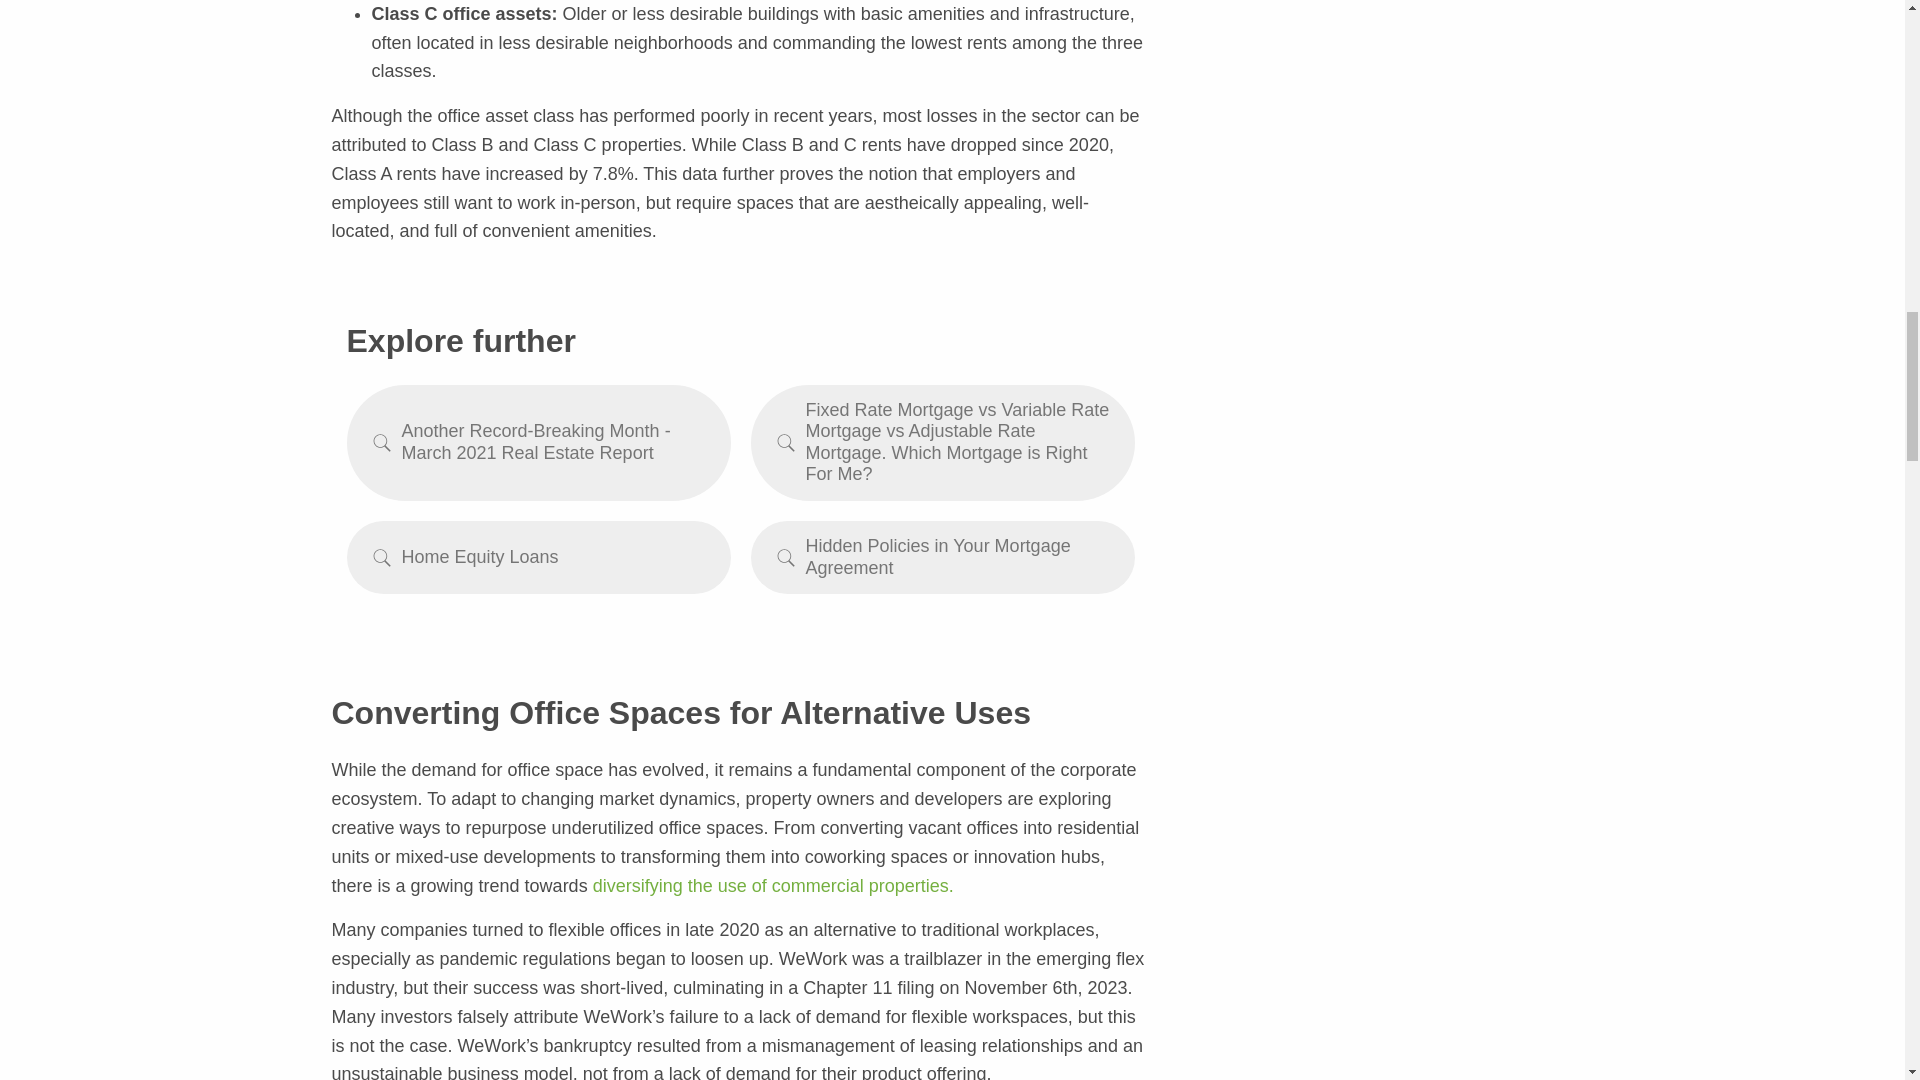 This screenshot has width=1920, height=1080. What do you see at coordinates (537, 557) in the screenshot?
I see `Home Equity Loans` at bounding box center [537, 557].